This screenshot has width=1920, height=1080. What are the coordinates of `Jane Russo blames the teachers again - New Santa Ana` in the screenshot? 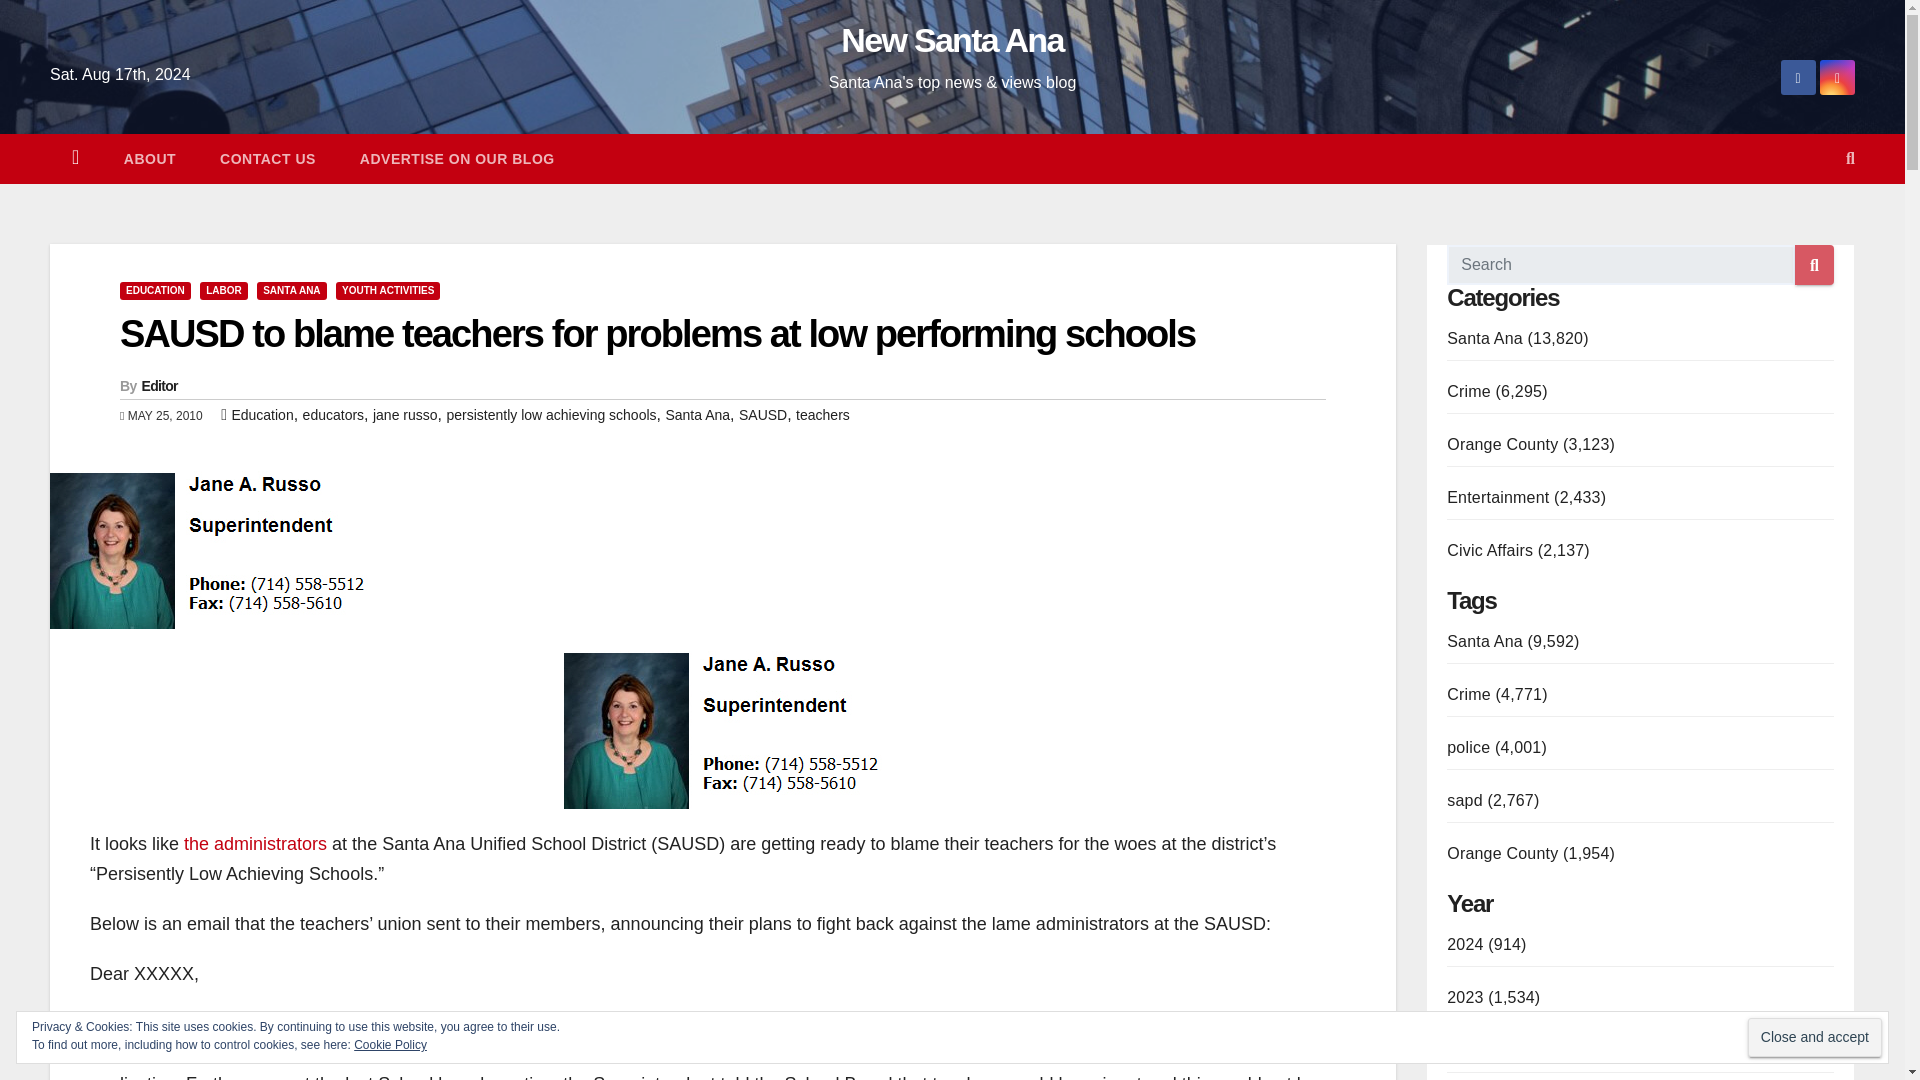 It's located at (208, 549).